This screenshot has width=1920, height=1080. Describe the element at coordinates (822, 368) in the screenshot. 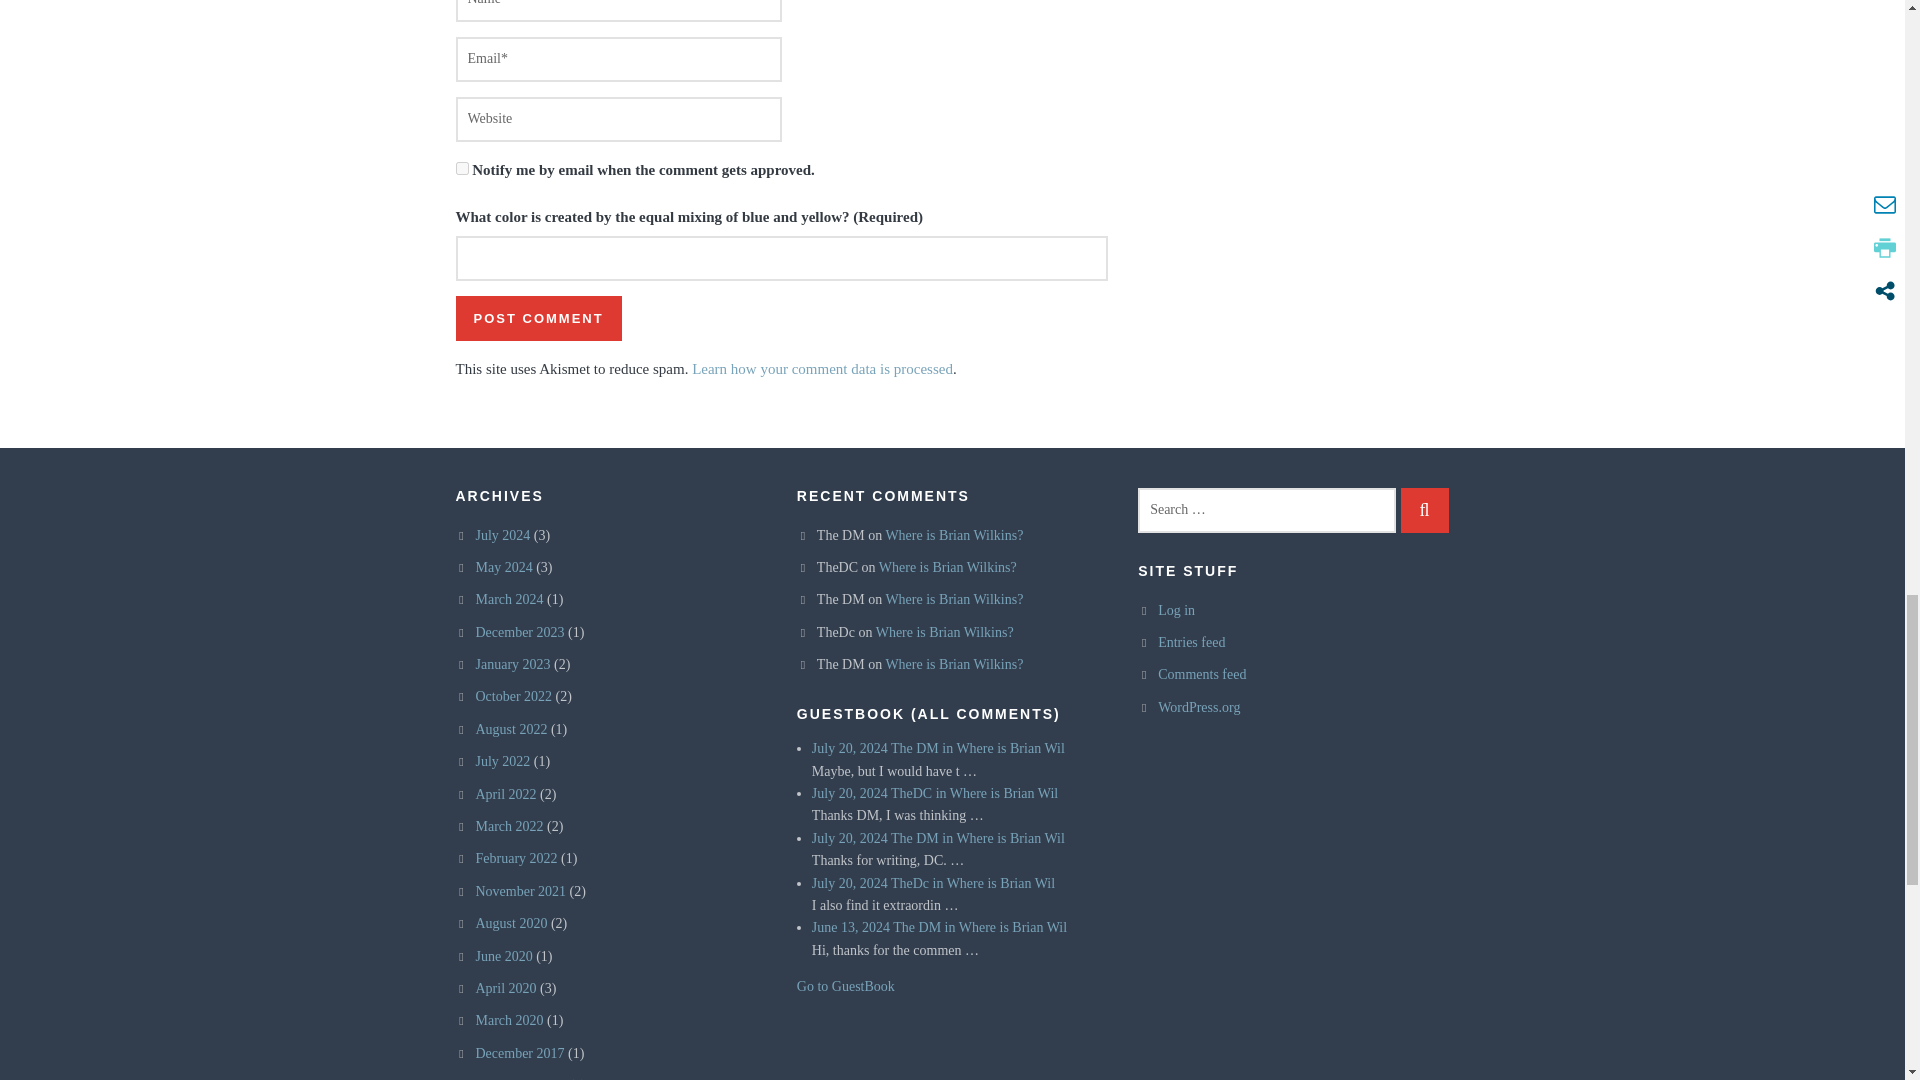

I see `Learn how your comment data is processed` at that location.